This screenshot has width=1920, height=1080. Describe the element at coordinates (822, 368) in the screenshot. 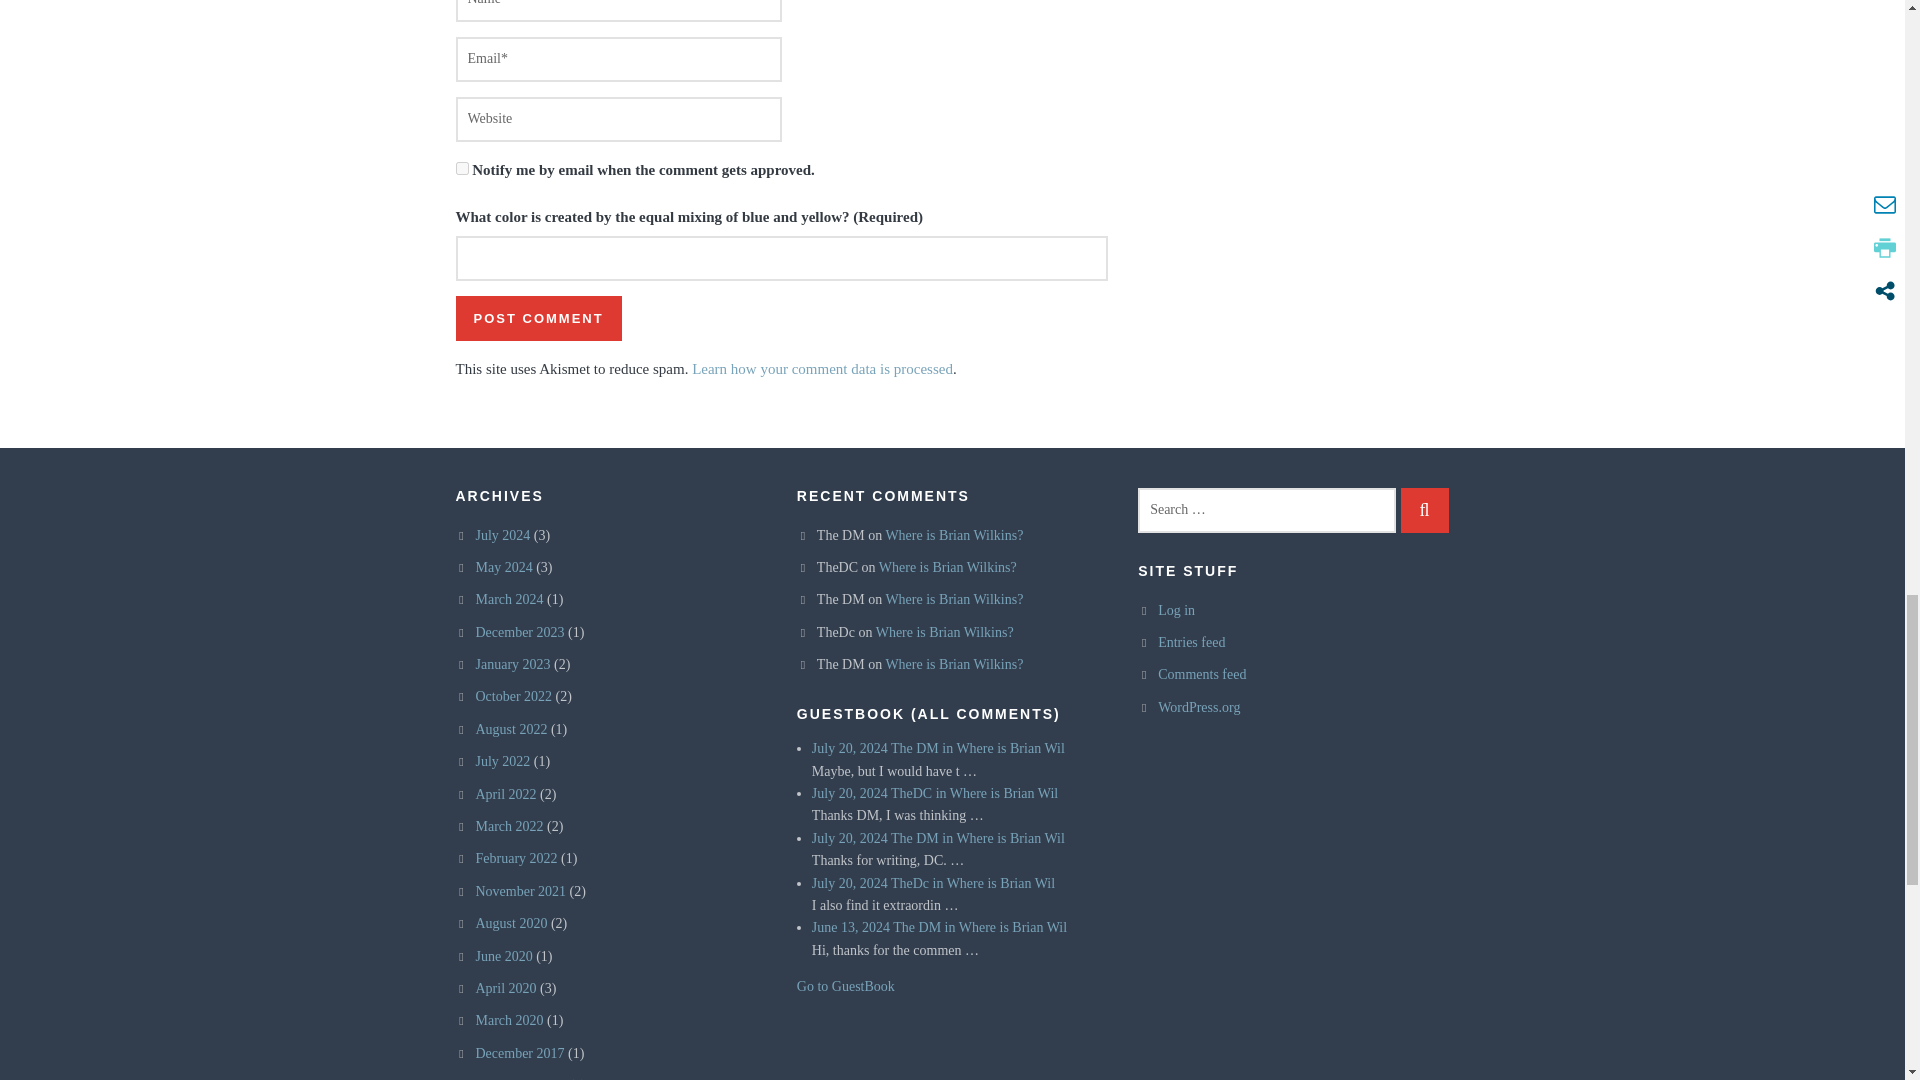

I see `Learn how your comment data is processed` at that location.